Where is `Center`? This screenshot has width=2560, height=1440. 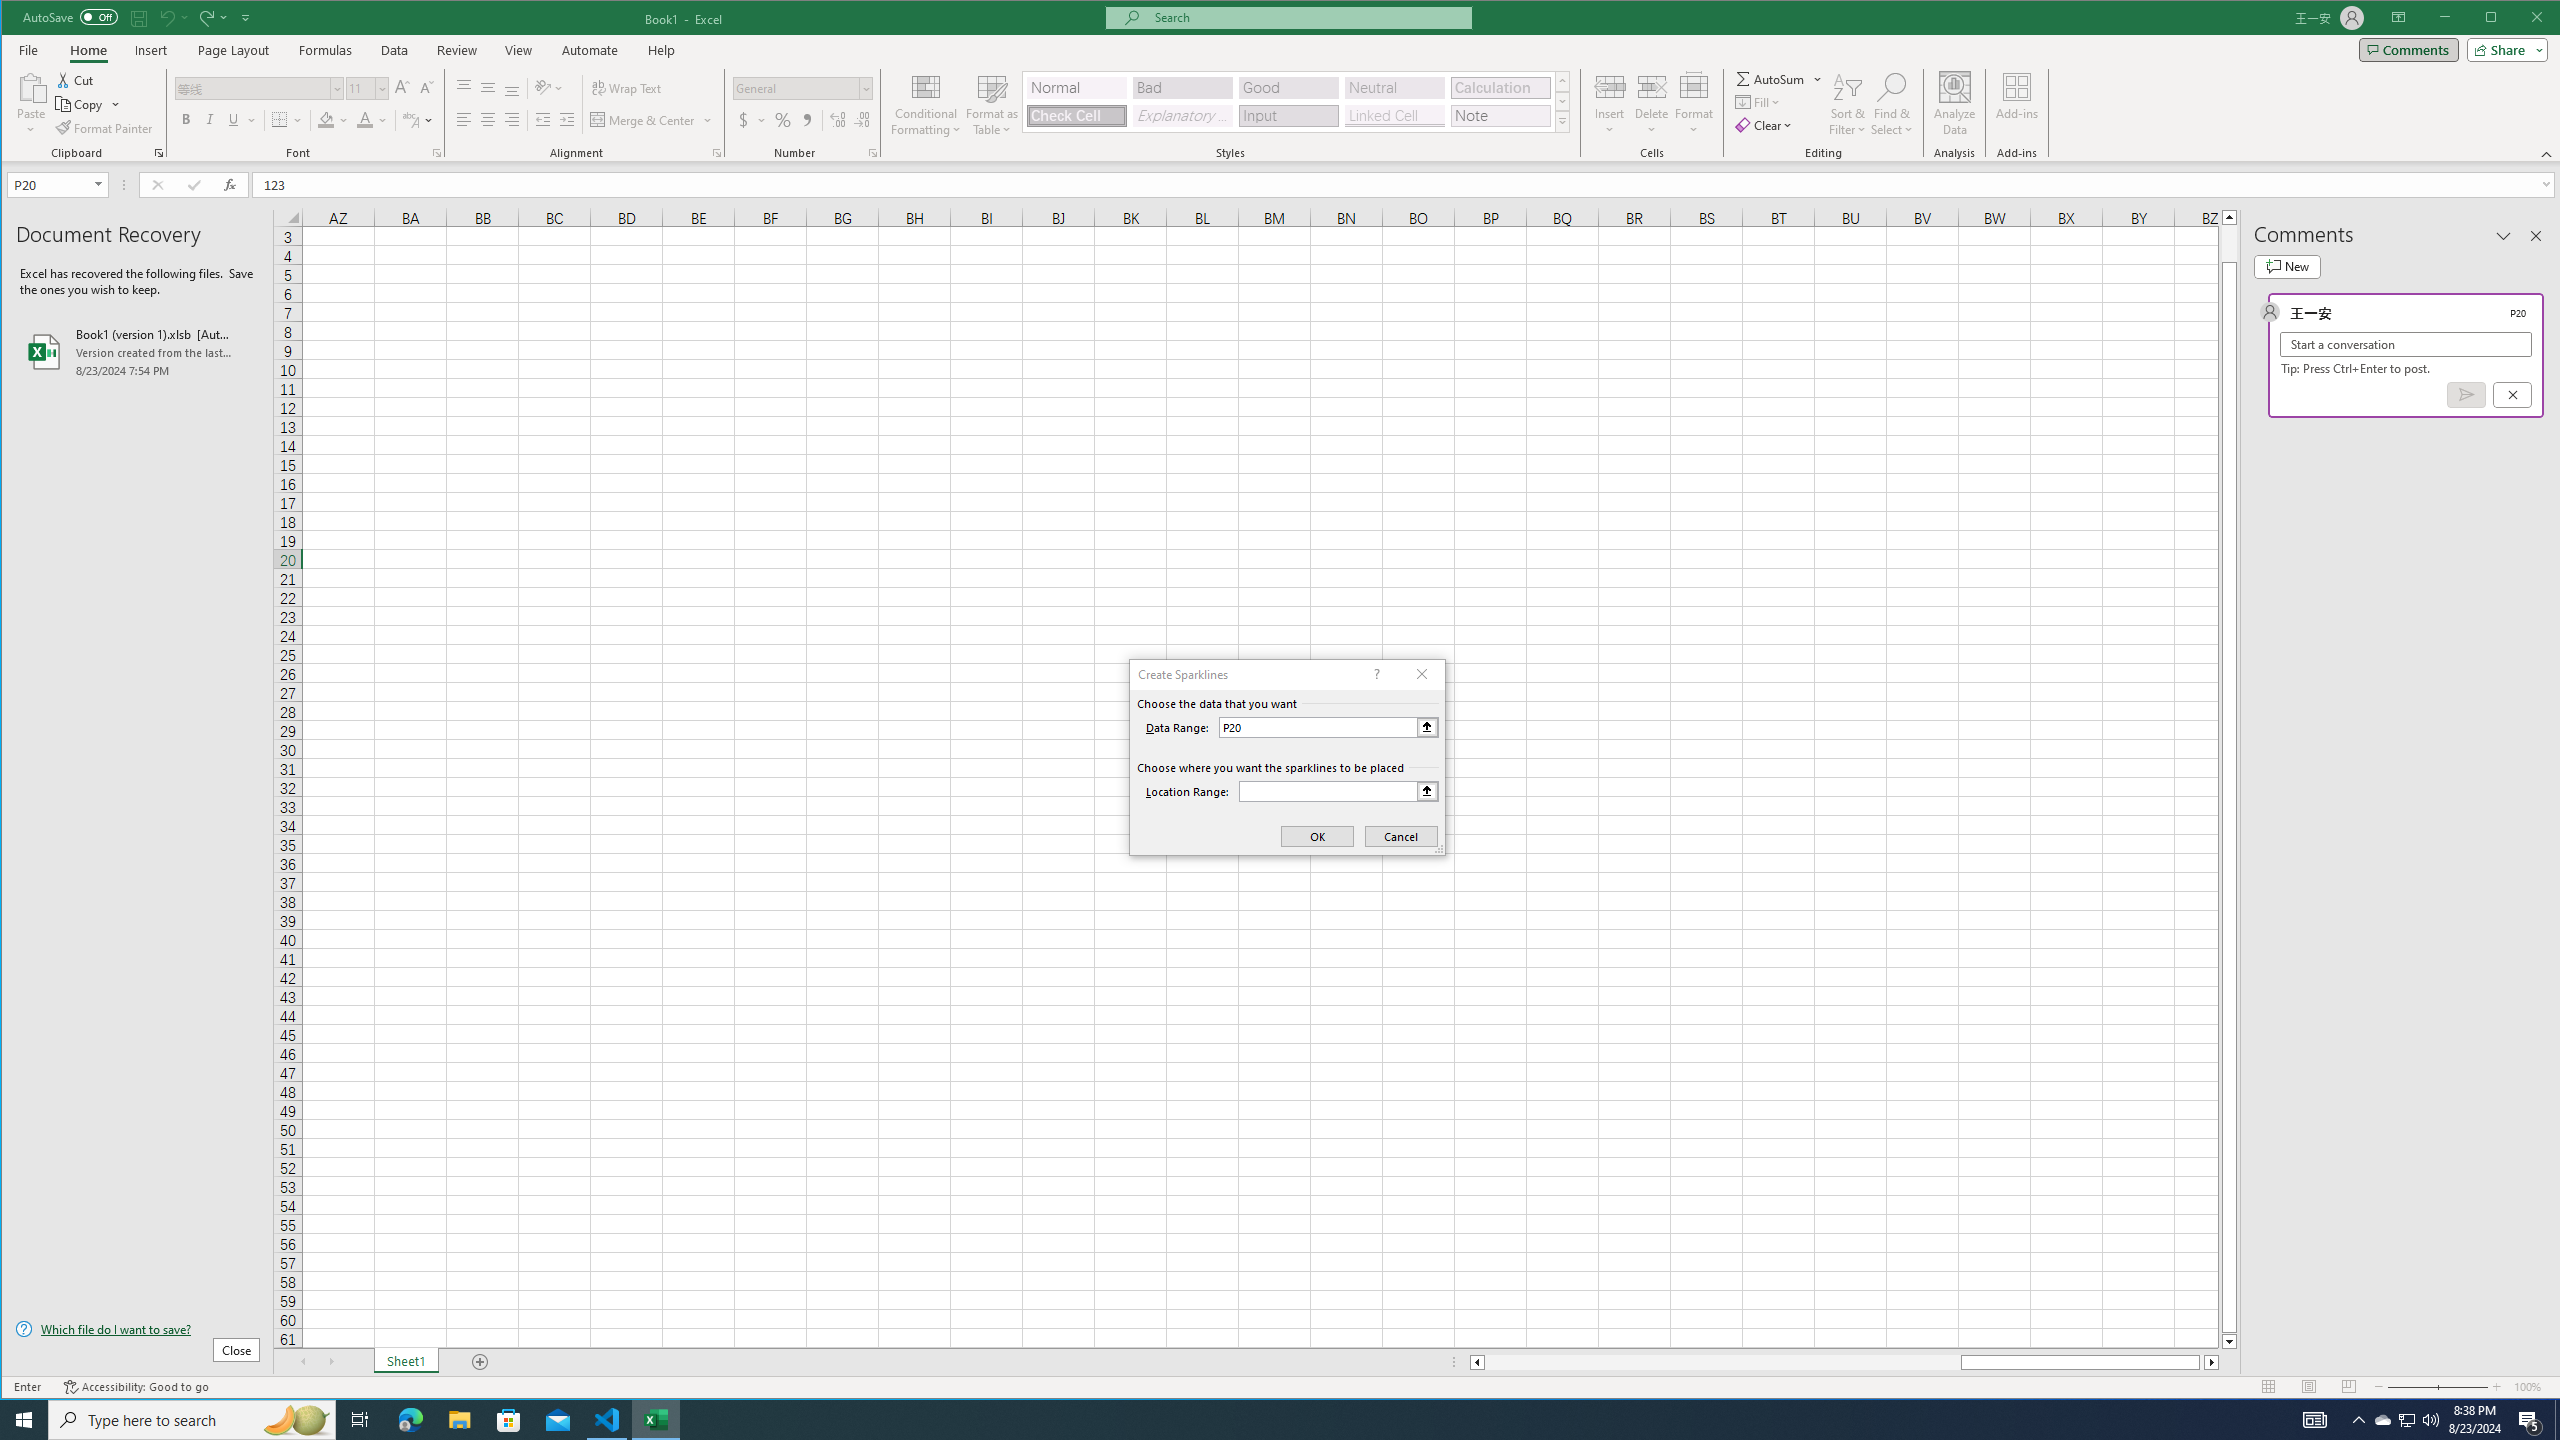
Center is located at coordinates (488, 120).